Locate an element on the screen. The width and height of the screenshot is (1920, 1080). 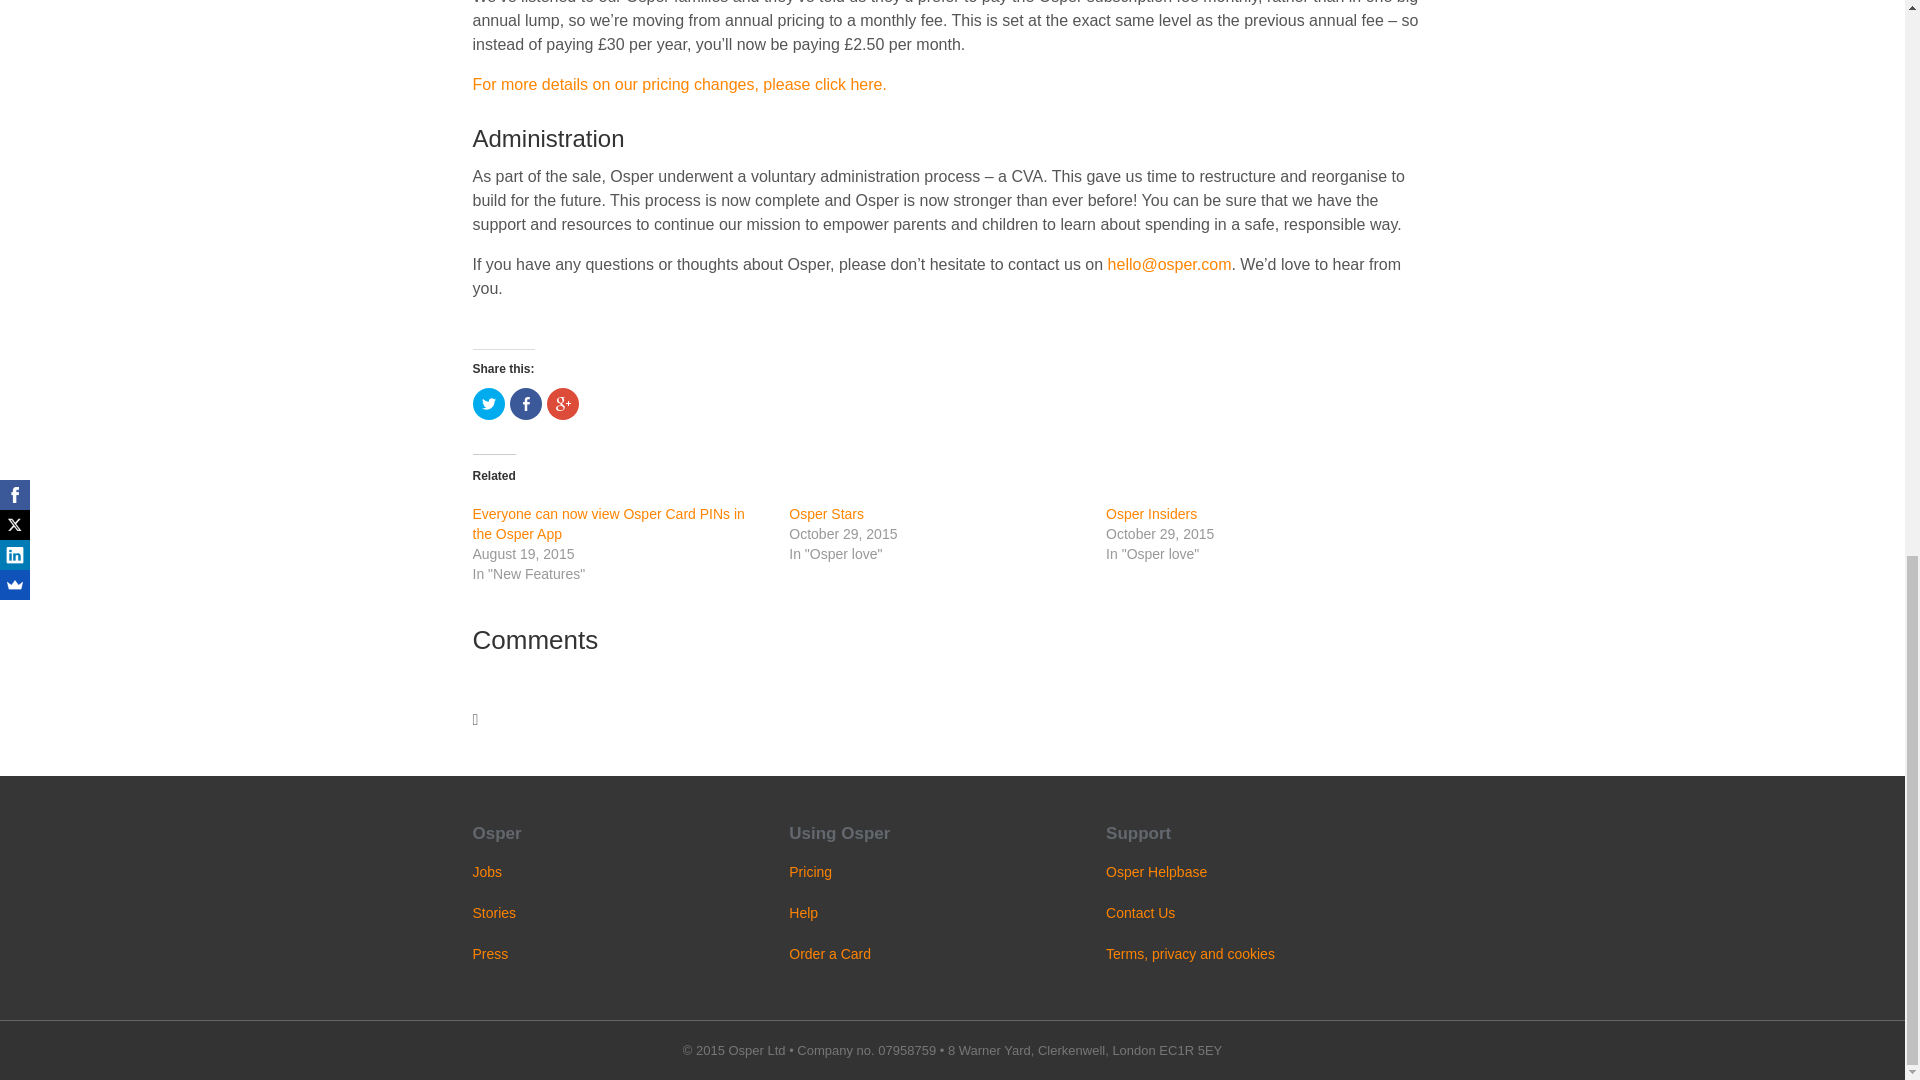
Osper Insiders is located at coordinates (1150, 514).